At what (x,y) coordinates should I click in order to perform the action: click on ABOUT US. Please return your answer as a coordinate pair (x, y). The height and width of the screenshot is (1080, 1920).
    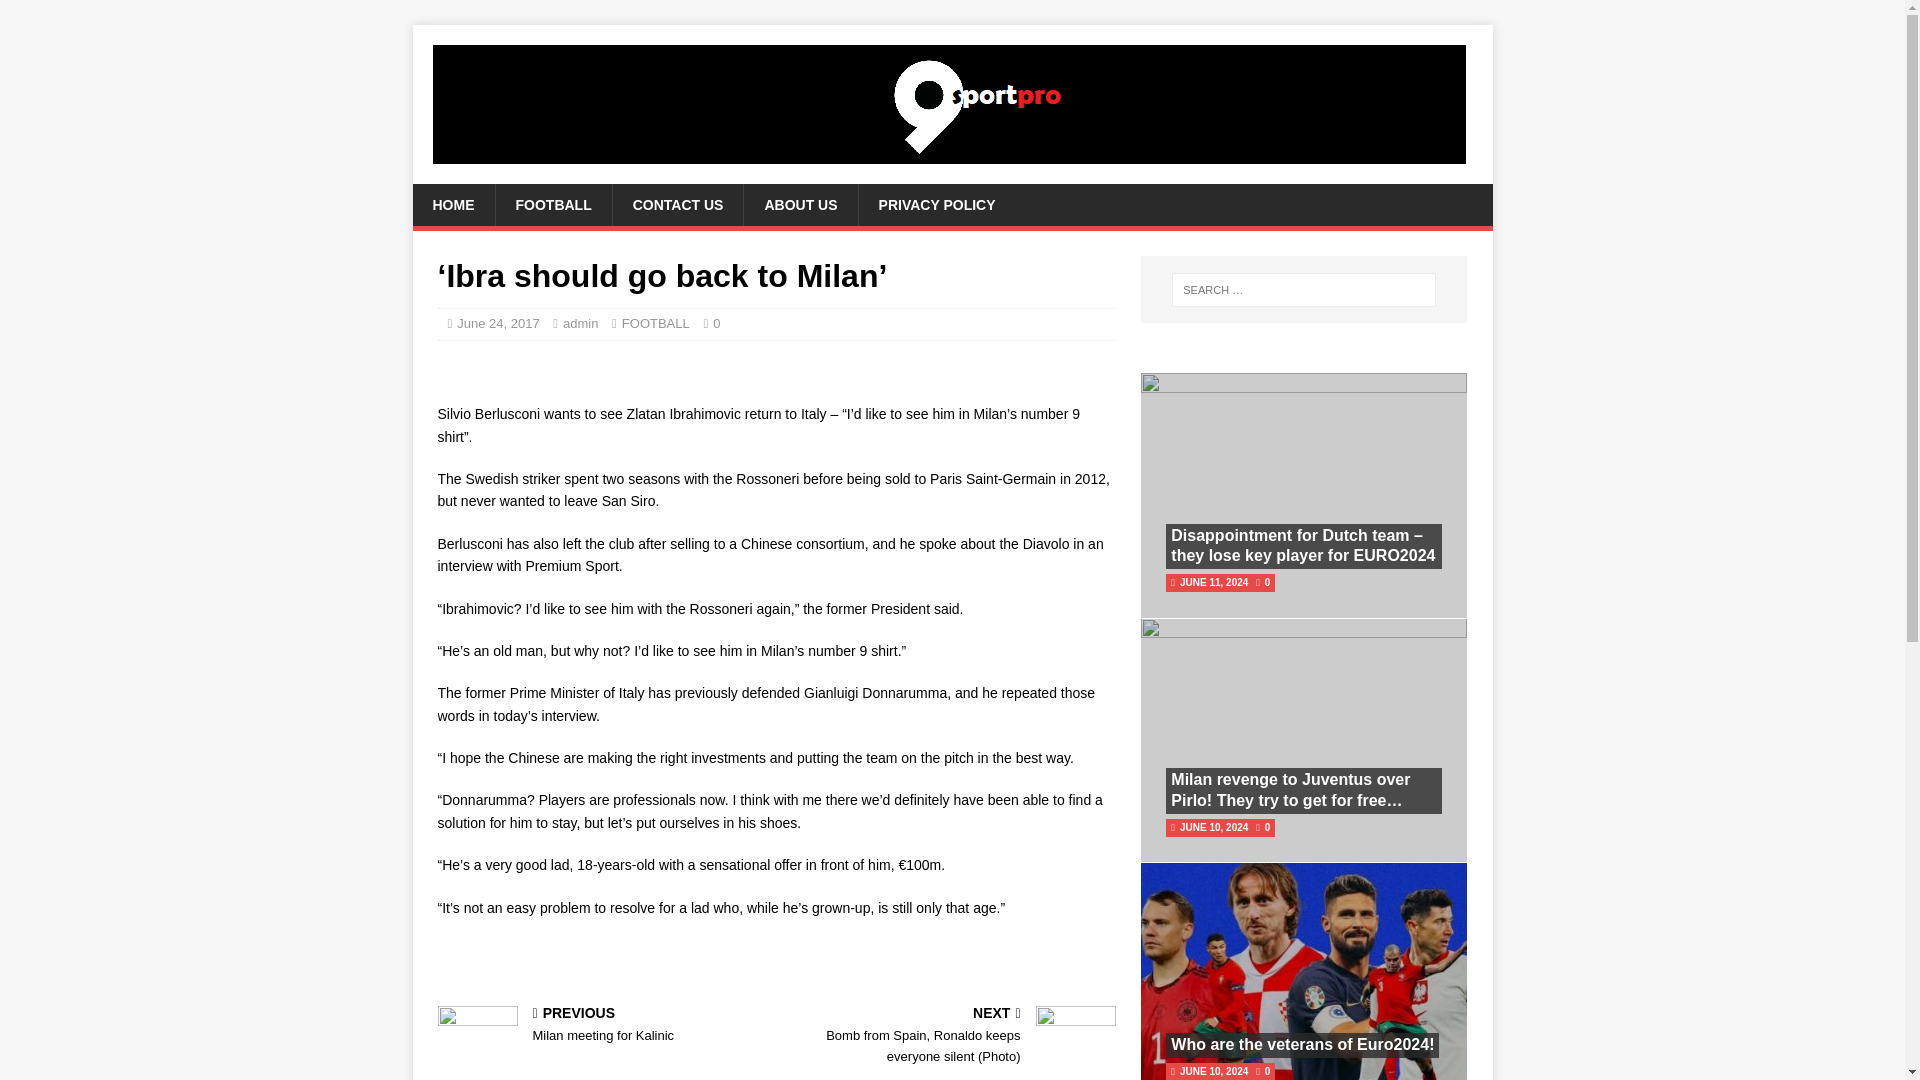
    Looking at the image, I should click on (74, 16).